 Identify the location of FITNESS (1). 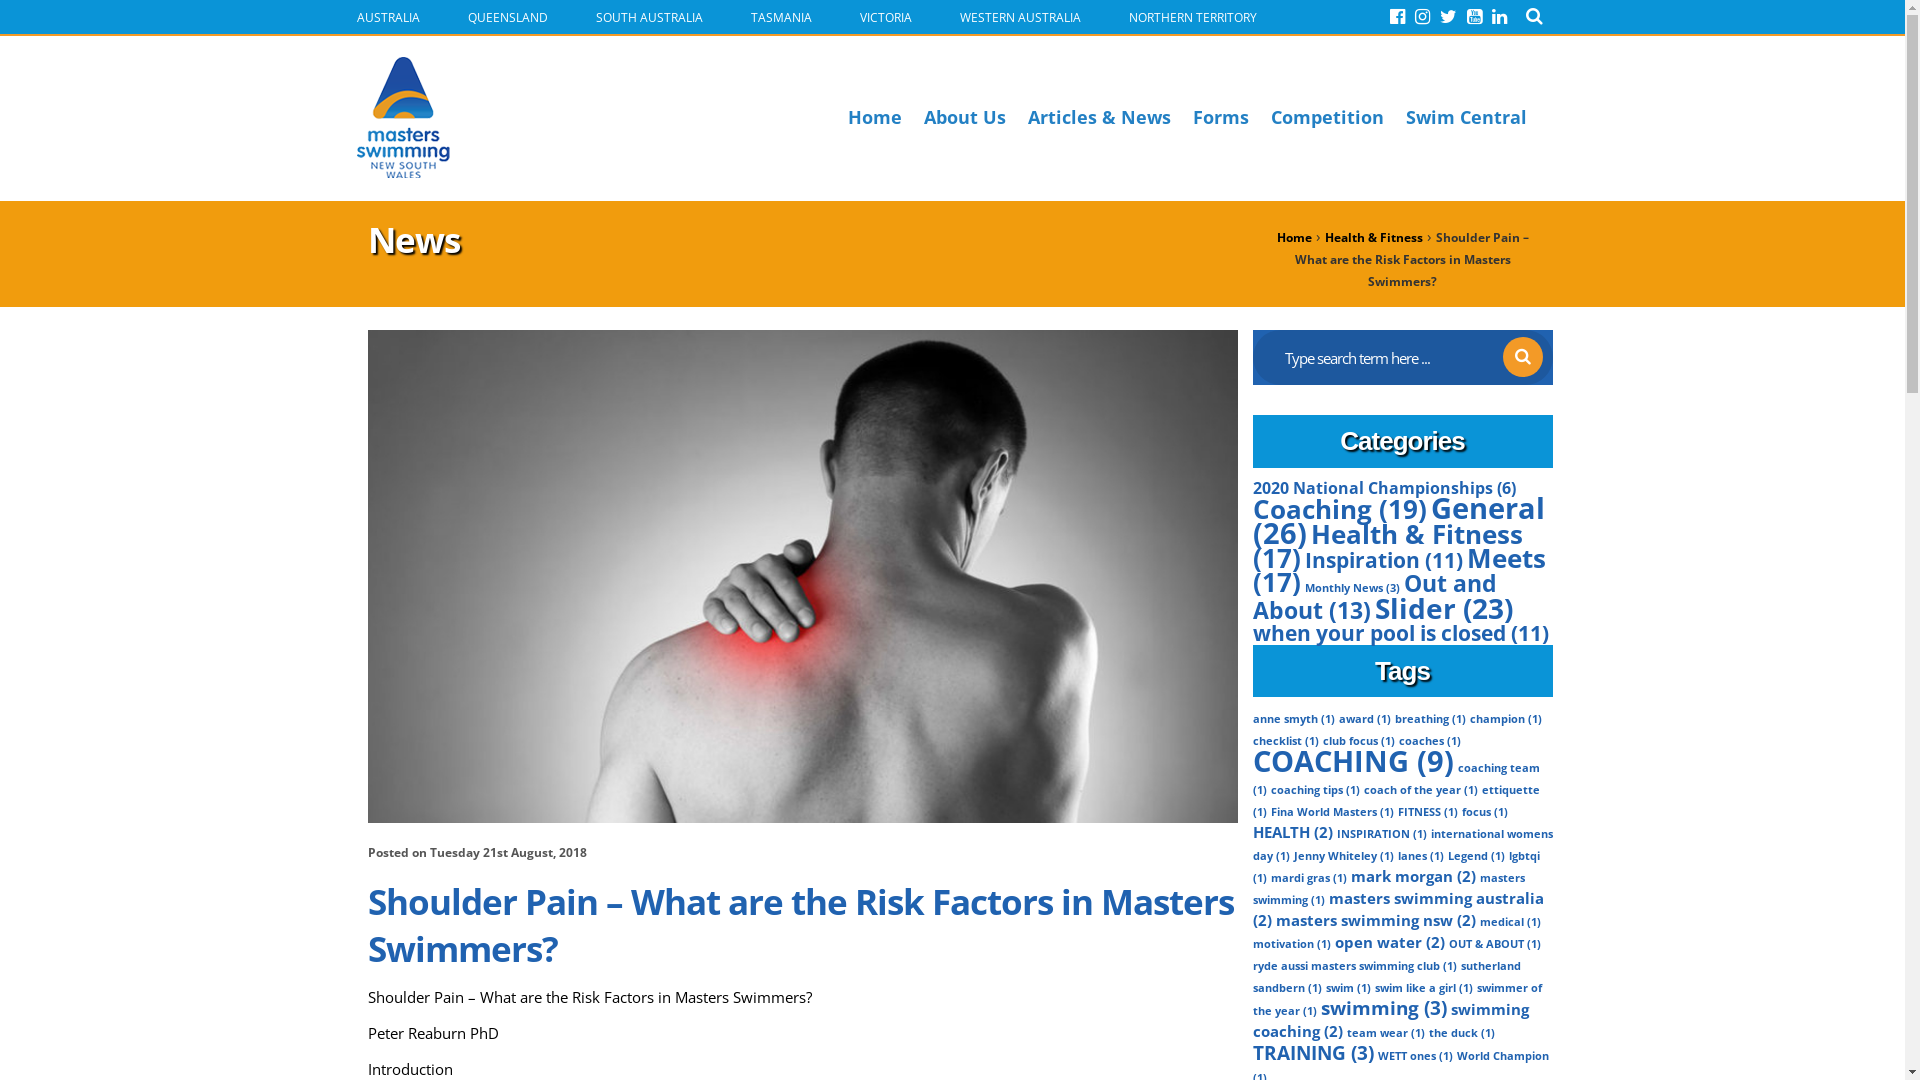
(1428, 812).